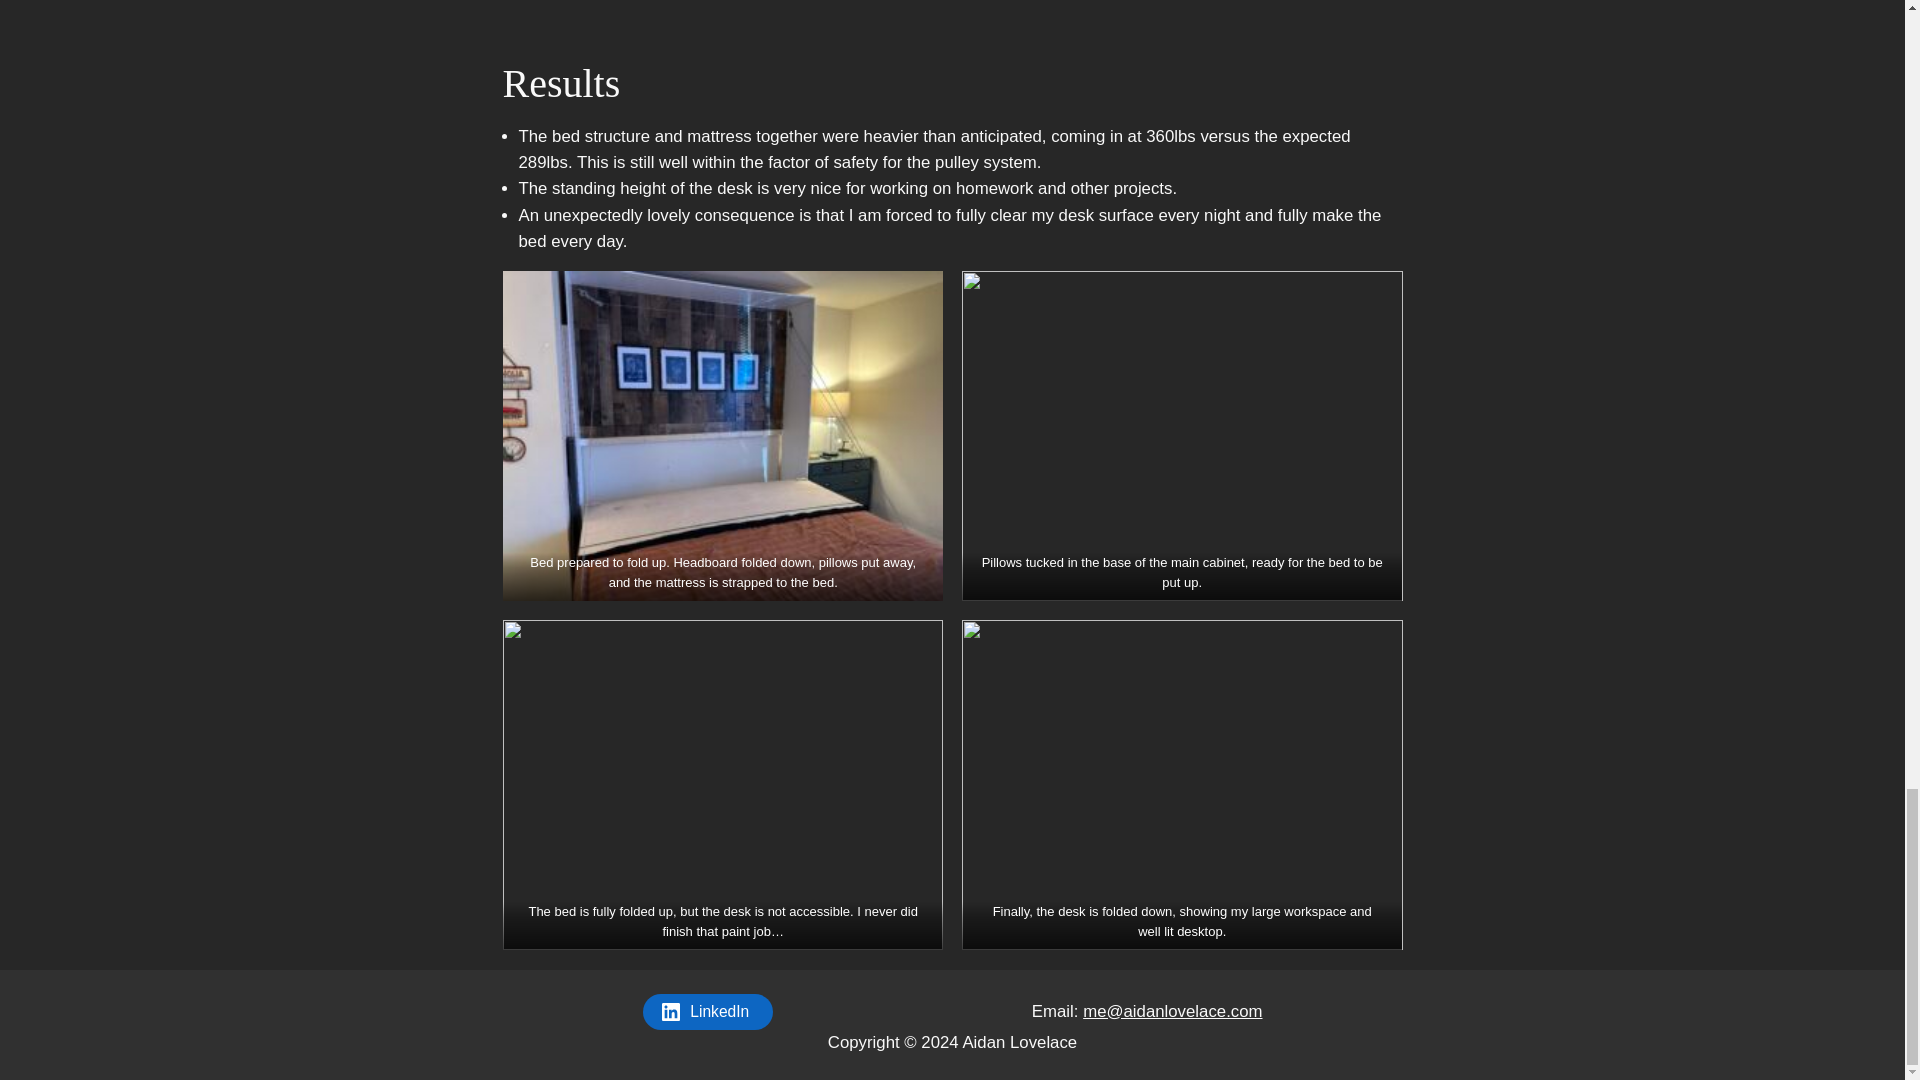 Image resolution: width=1920 pixels, height=1080 pixels. I want to click on LinkedIn, so click(707, 1012).